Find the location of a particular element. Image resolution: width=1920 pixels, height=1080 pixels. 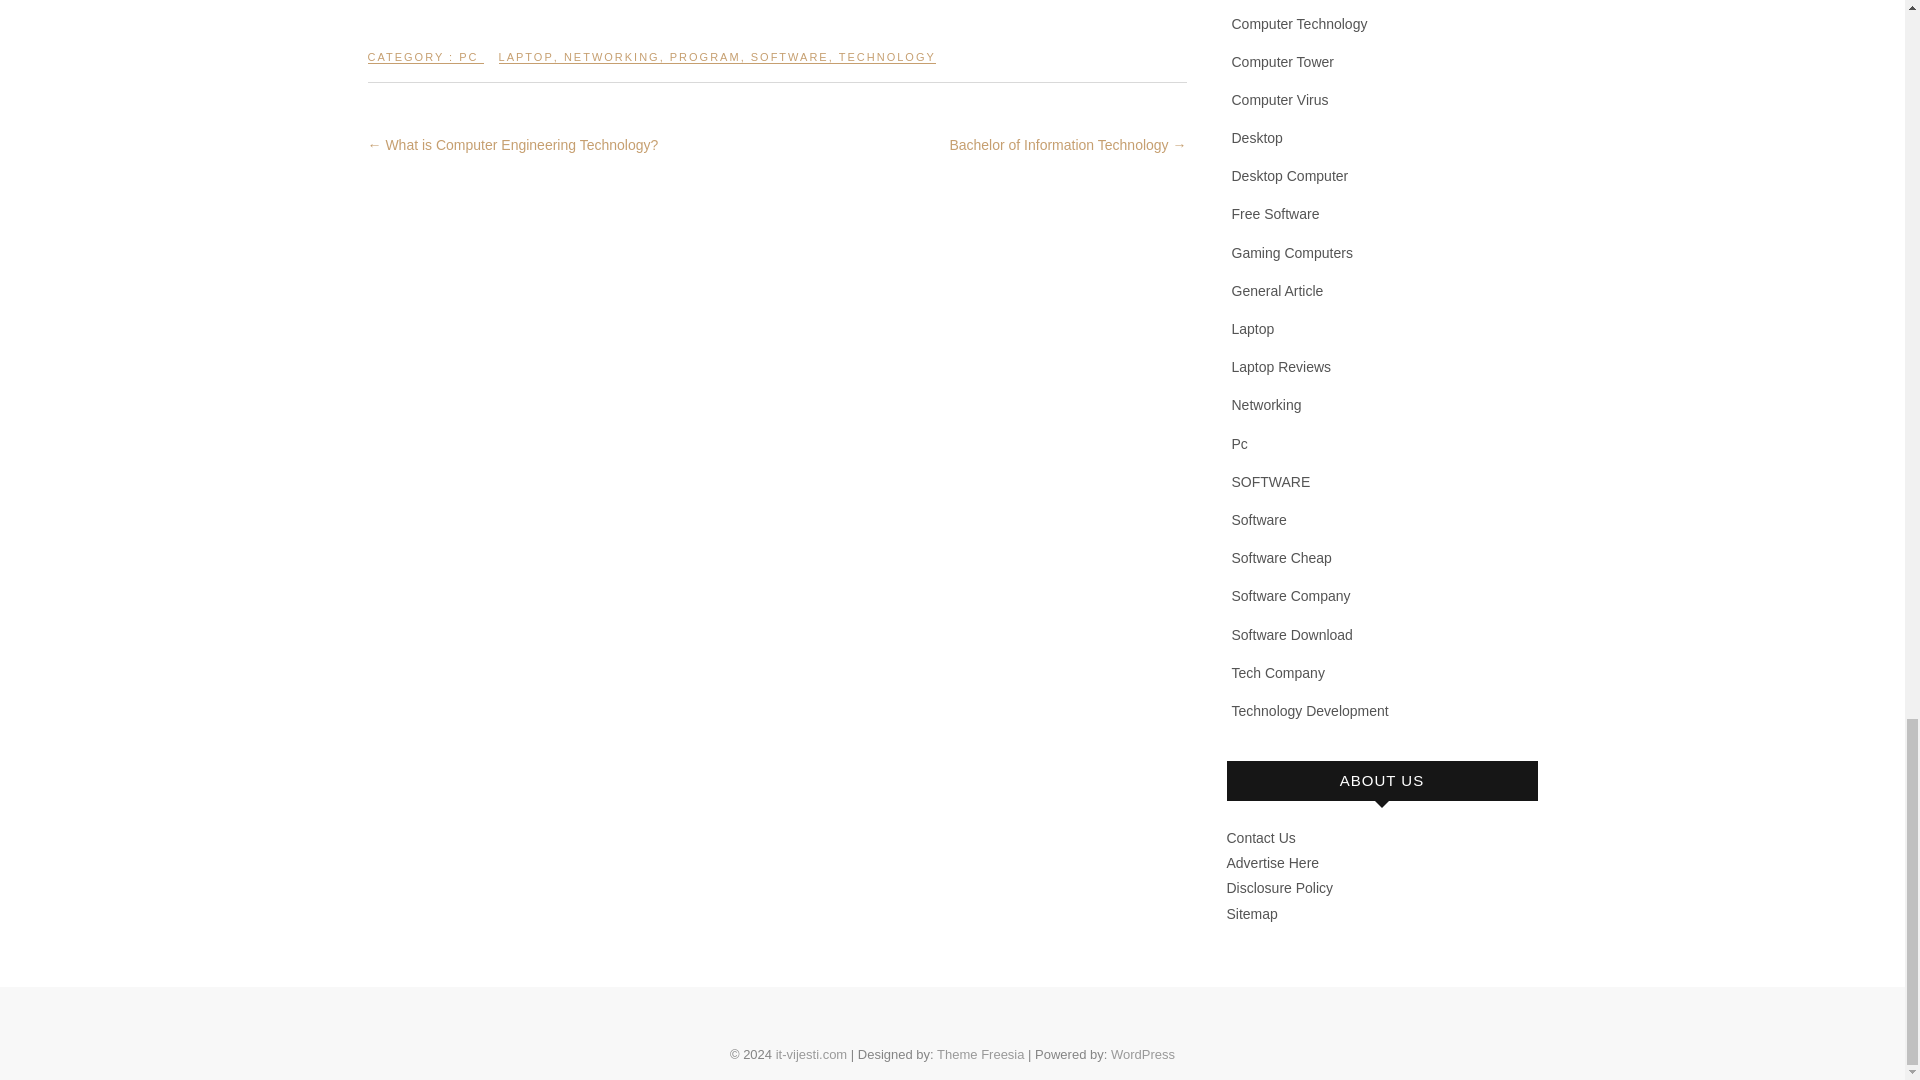

WordPress is located at coordinates (1143, 1054).